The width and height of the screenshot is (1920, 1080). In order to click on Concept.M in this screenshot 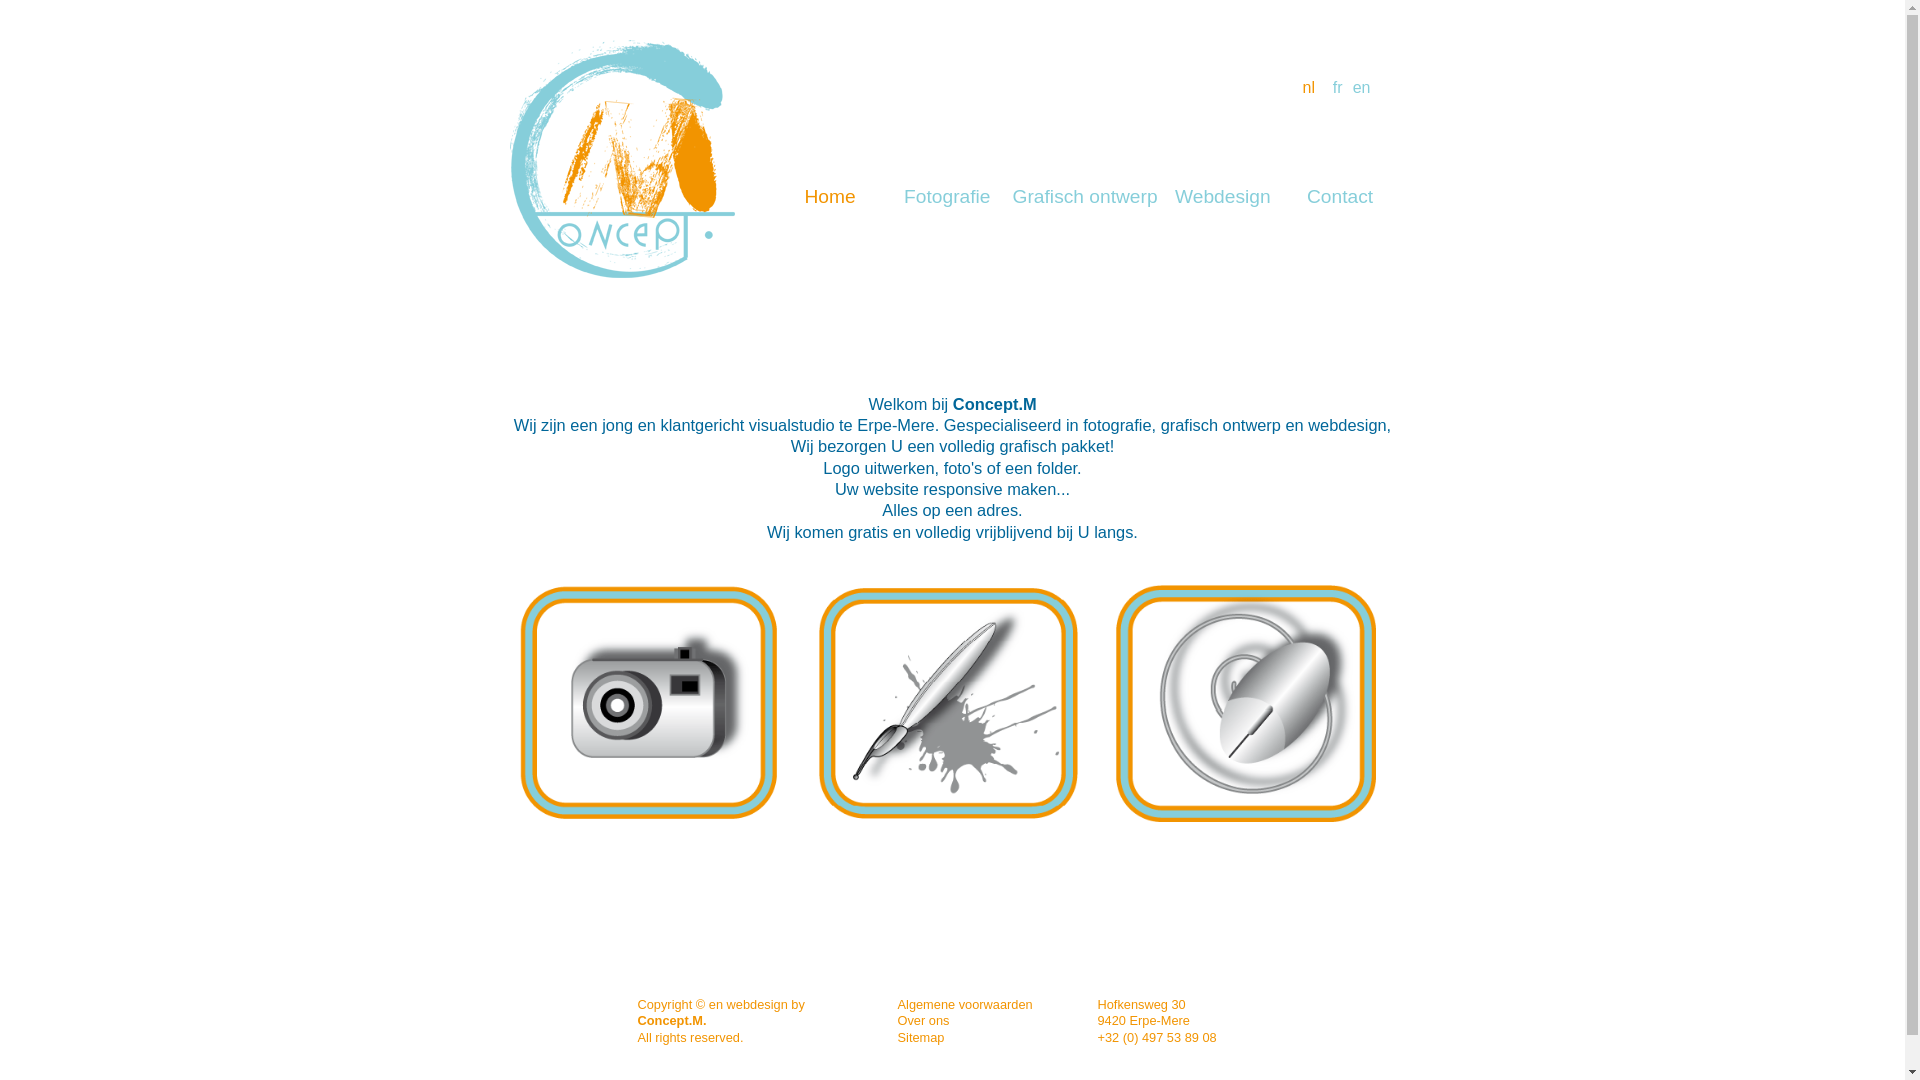, I will do `click(622, 159)`.